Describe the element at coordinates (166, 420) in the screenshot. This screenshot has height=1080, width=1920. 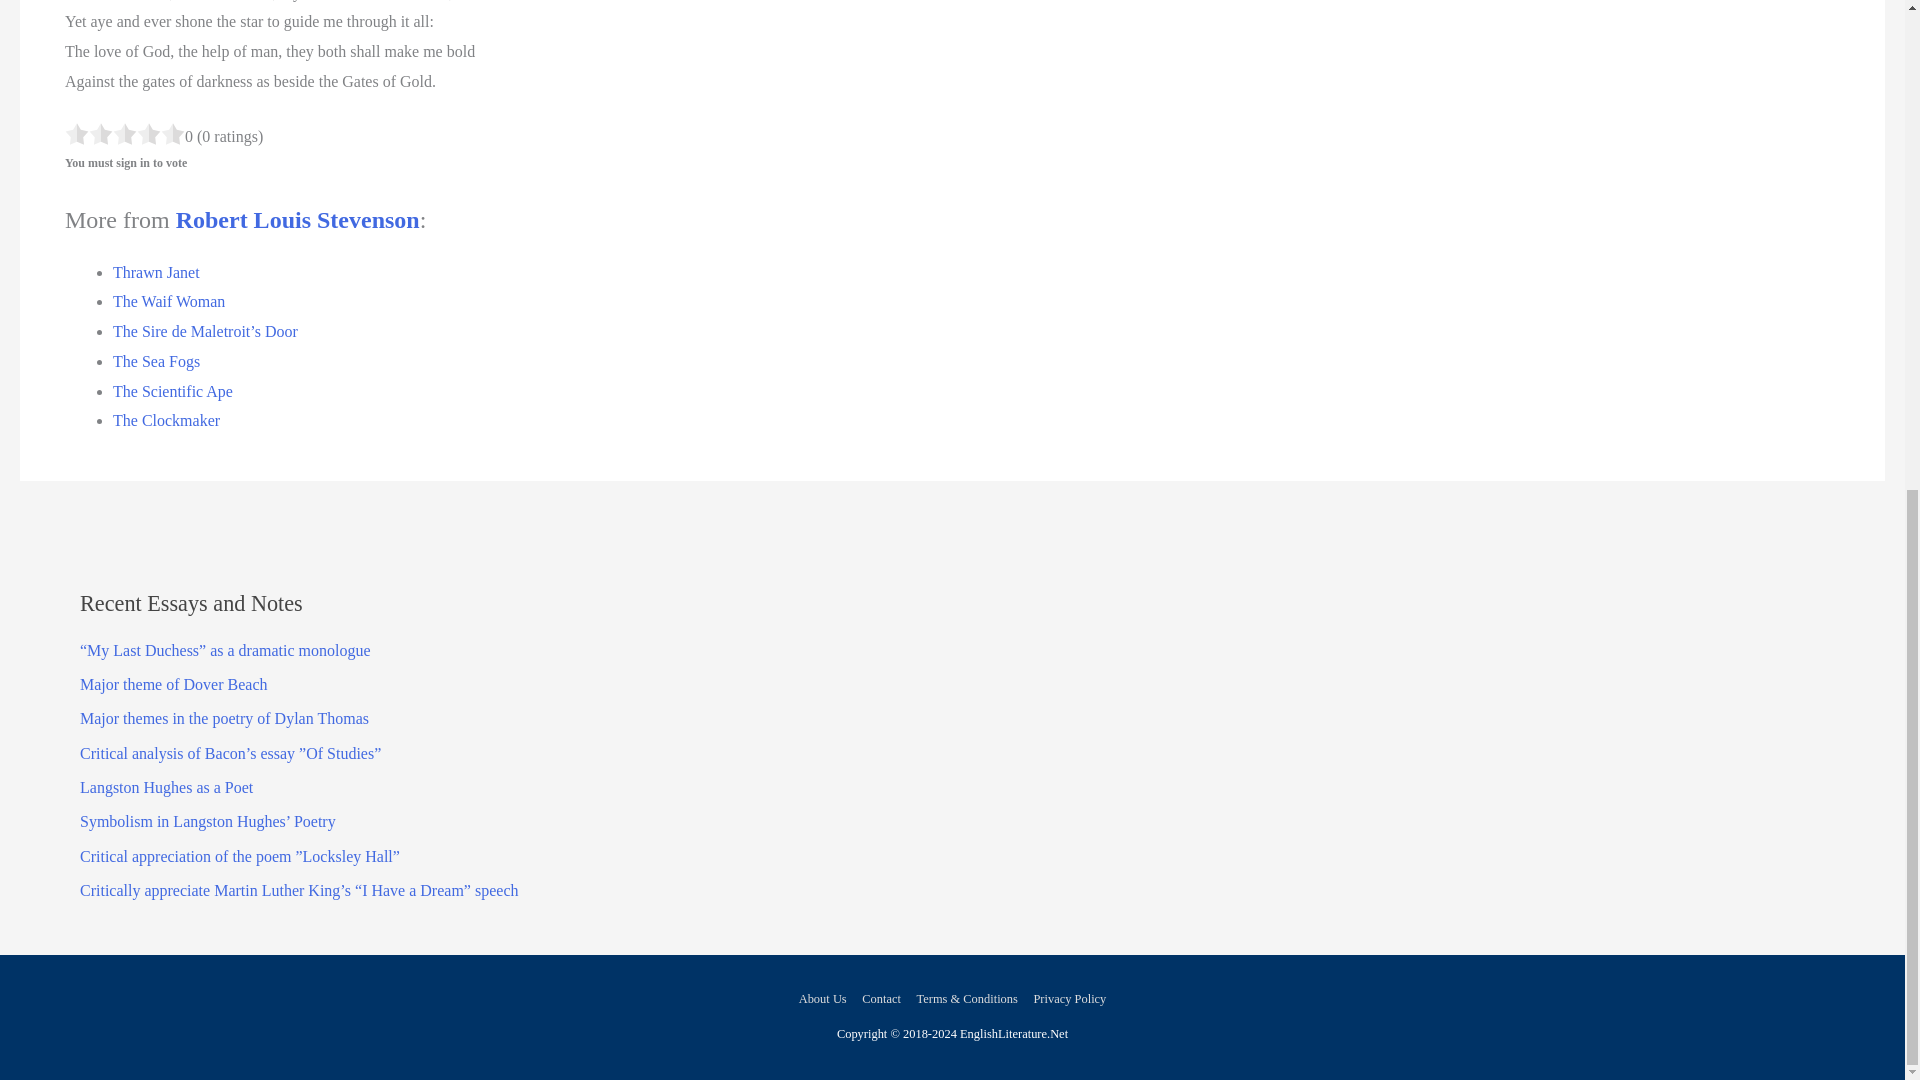
I see `The Clockmaker` at that location.